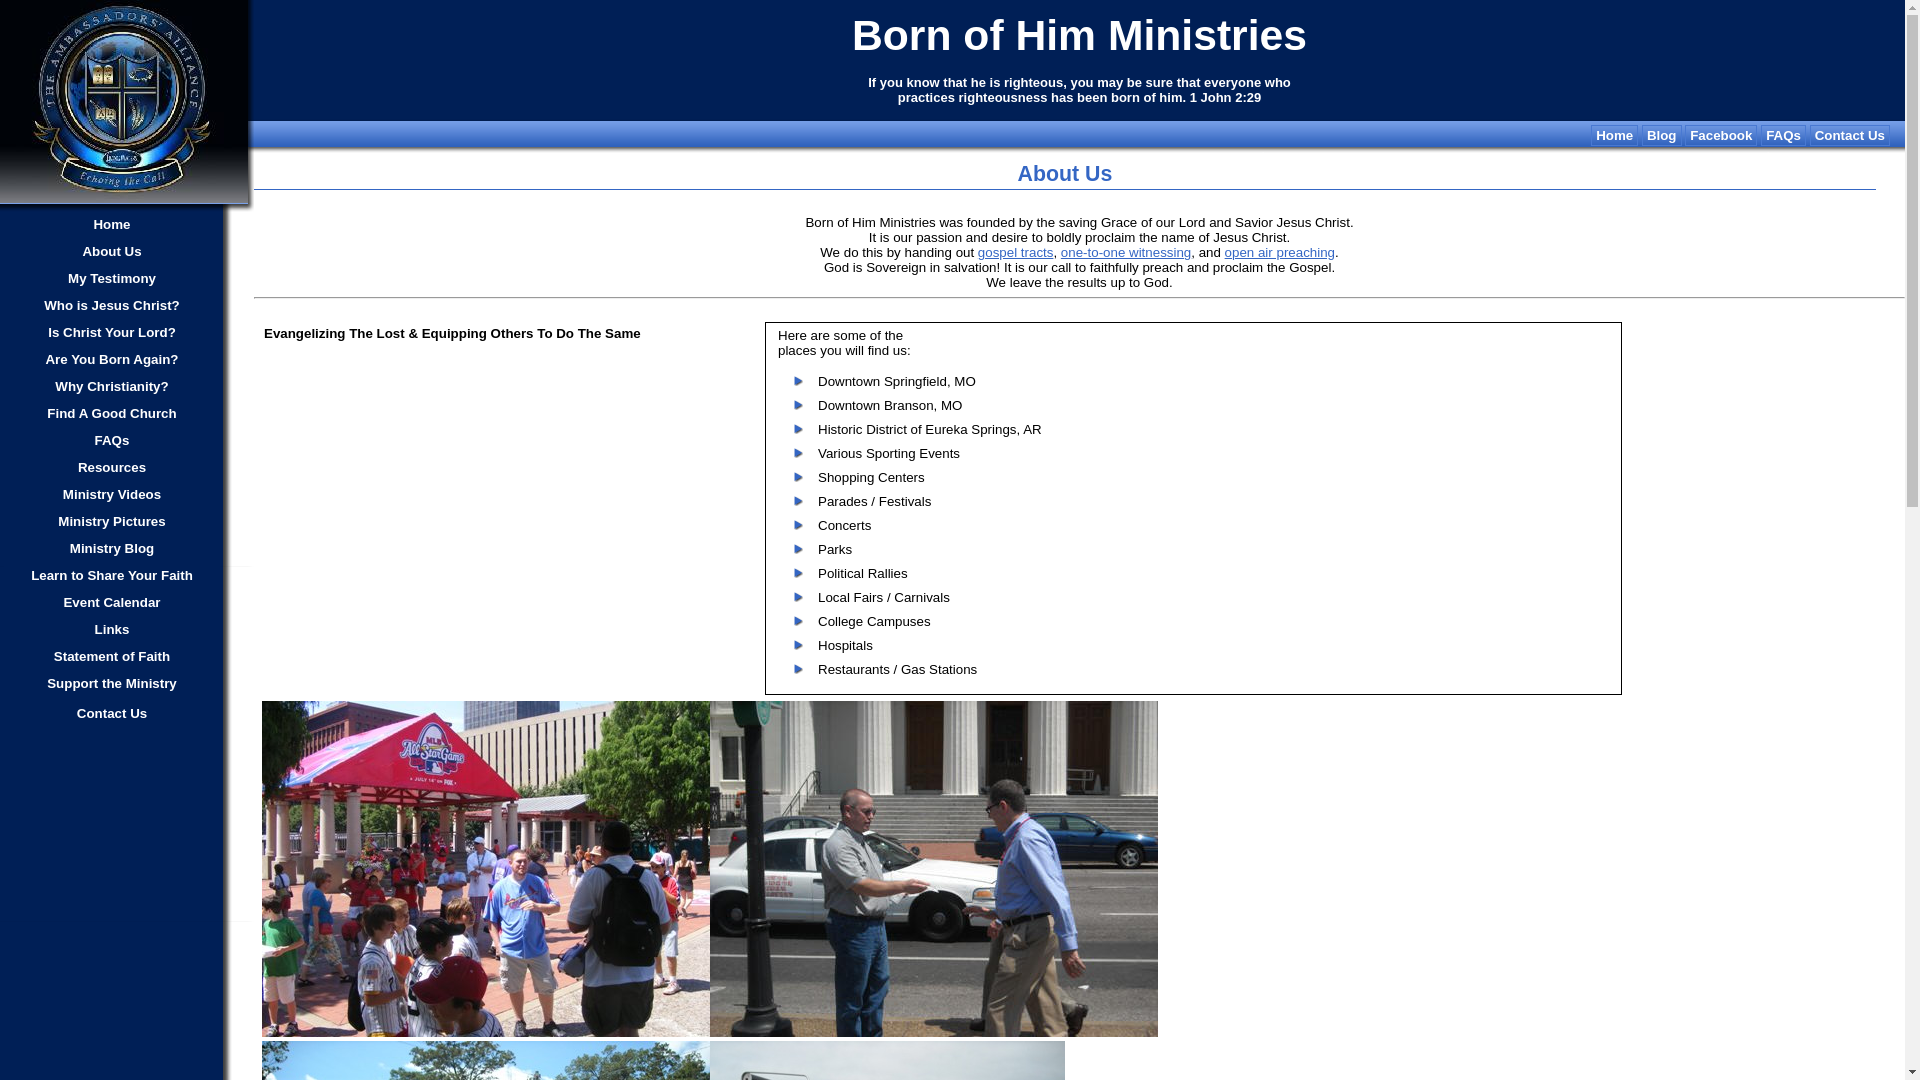 The image size is (1920, 1080). I want to click on Statement of Faith, so click(112, 656).